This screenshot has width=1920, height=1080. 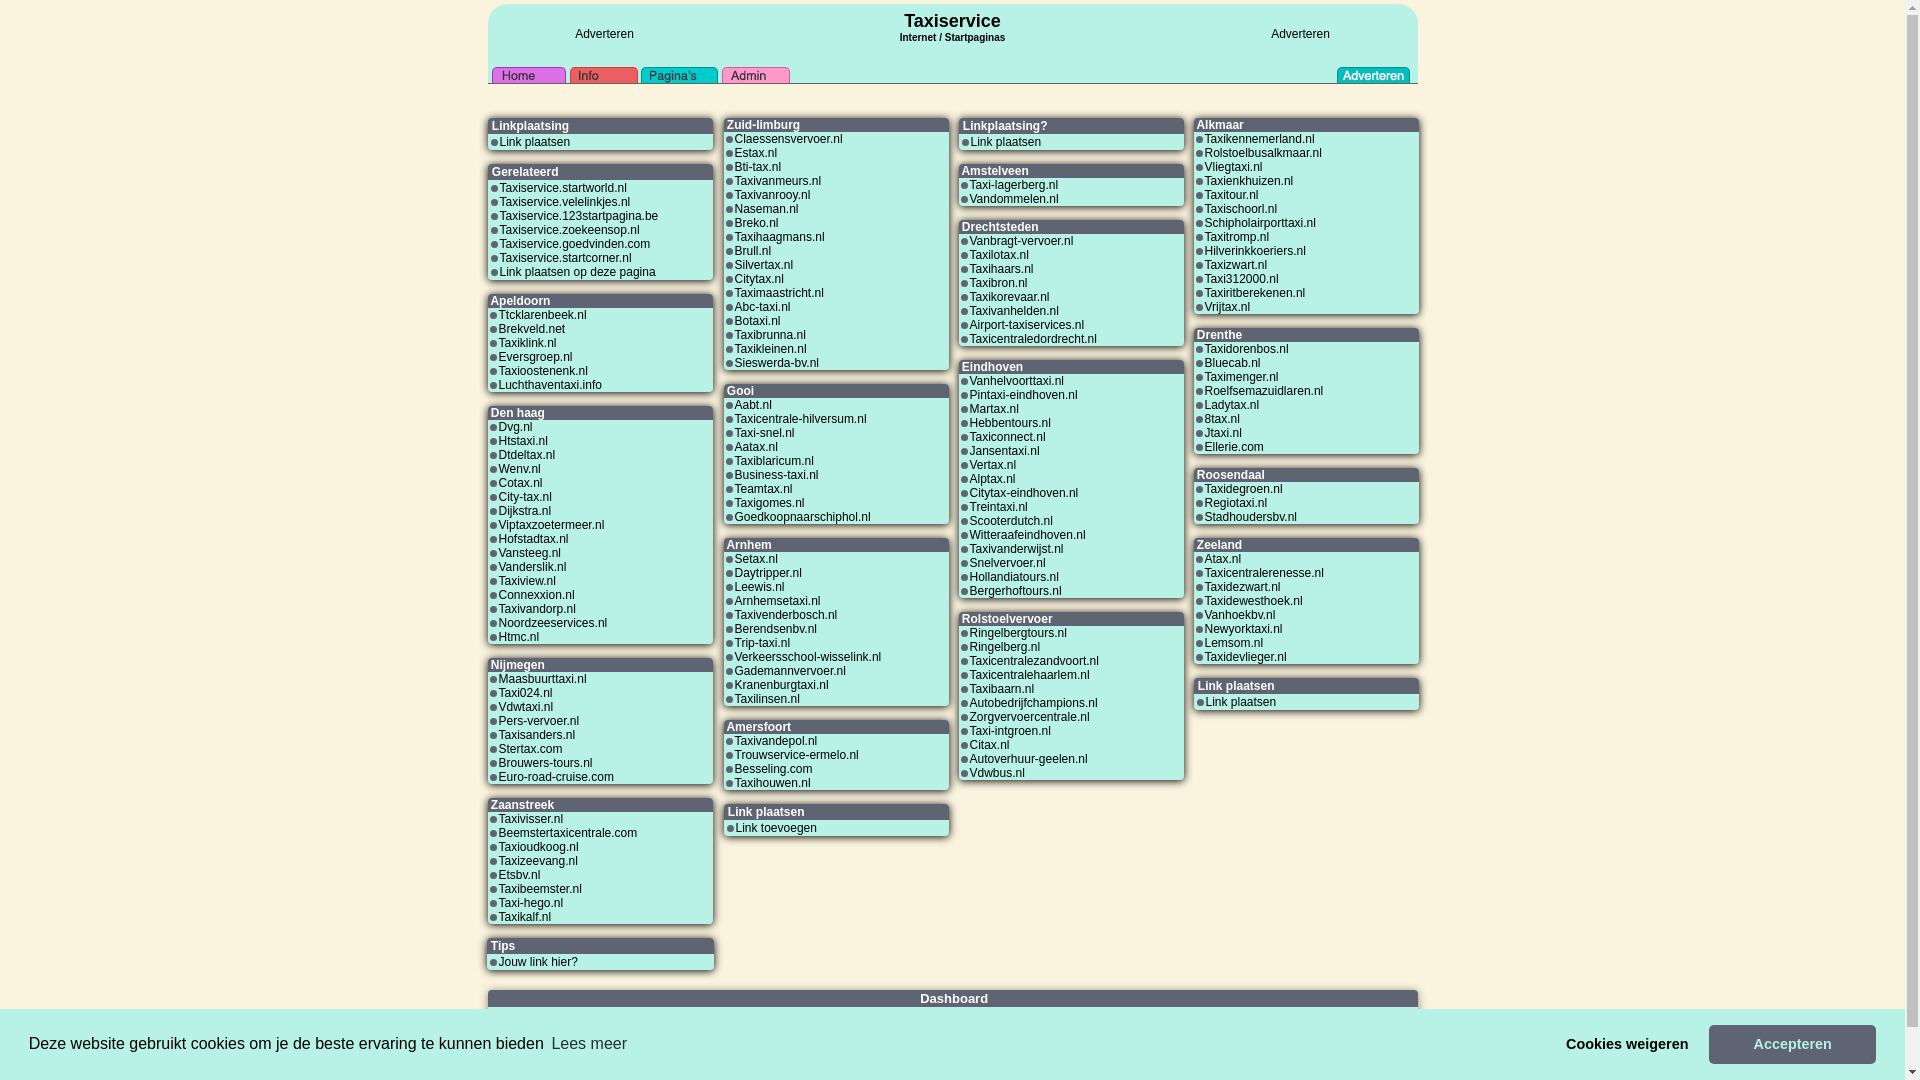 I want to click on Taxikorevaar.nl, so click(x=1010, y=297).